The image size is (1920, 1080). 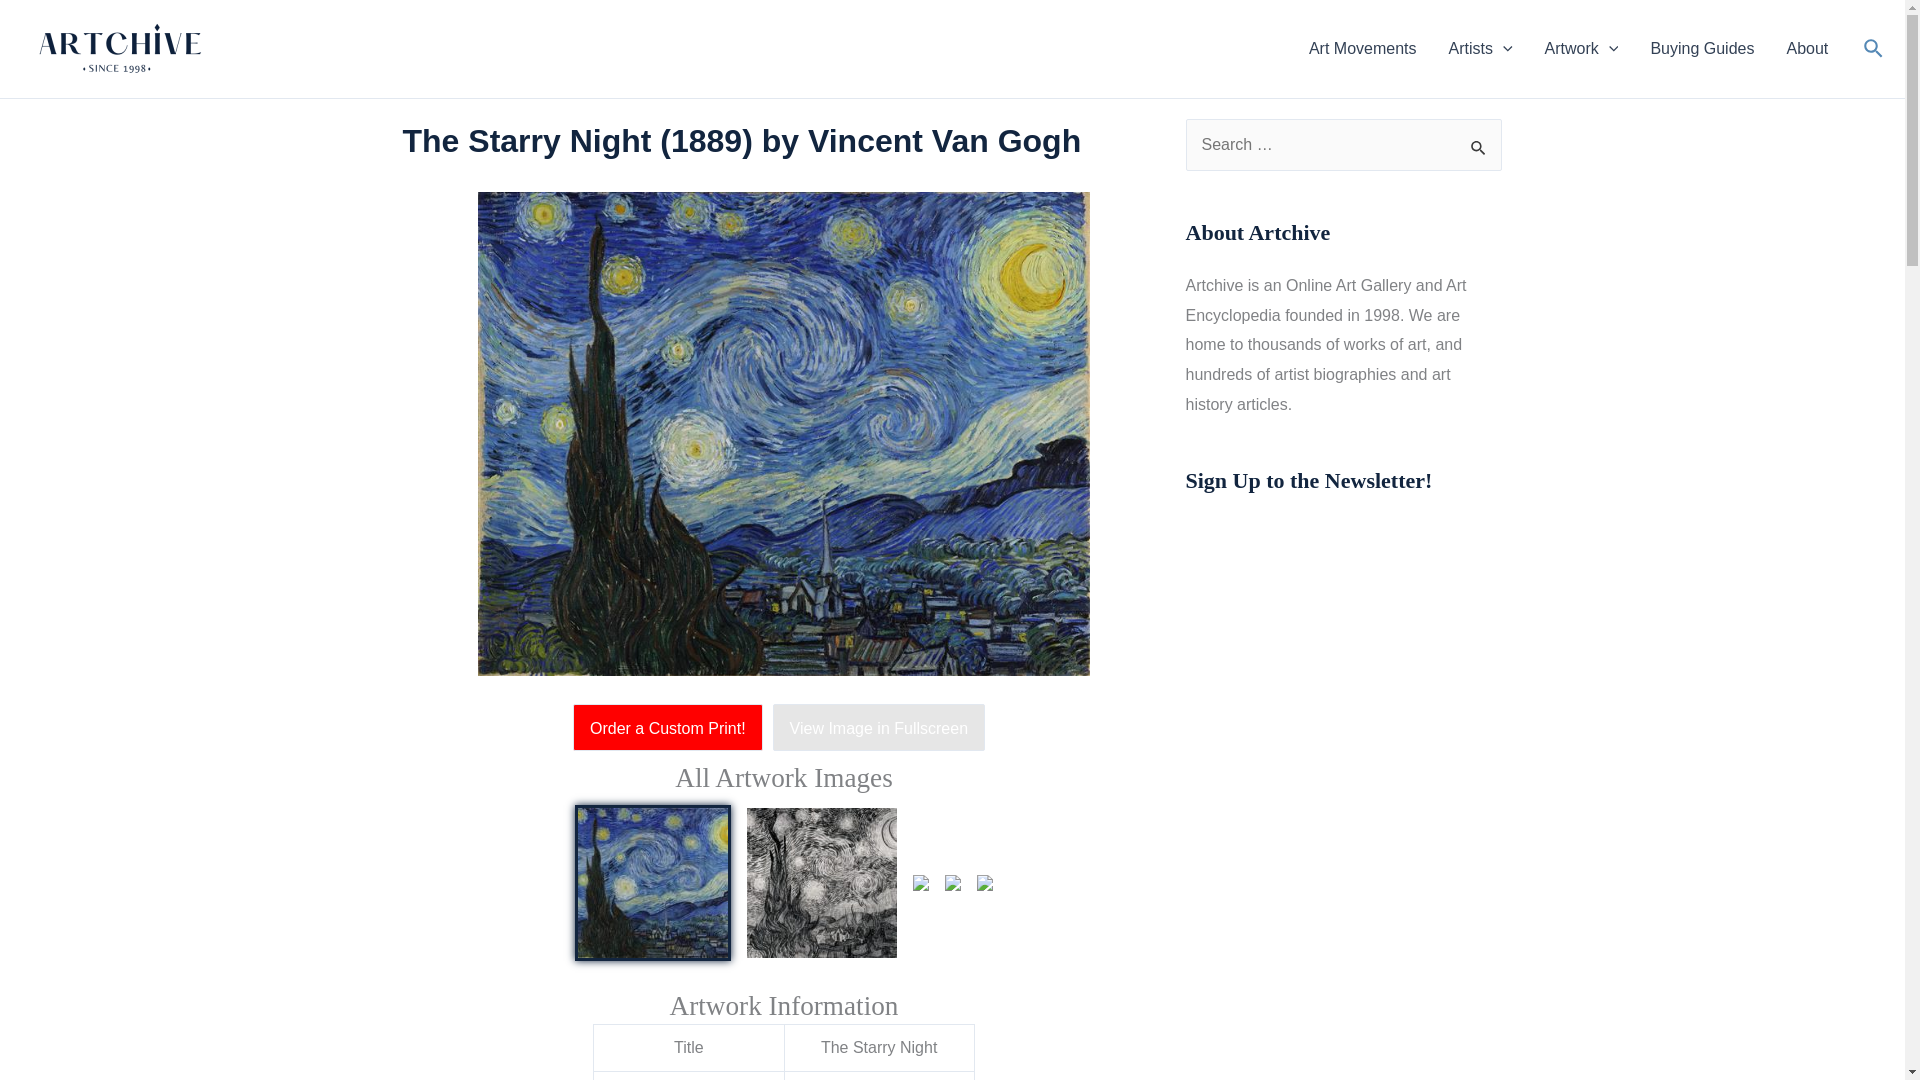 I want to click on Artists, so click(x=1480, y=48).